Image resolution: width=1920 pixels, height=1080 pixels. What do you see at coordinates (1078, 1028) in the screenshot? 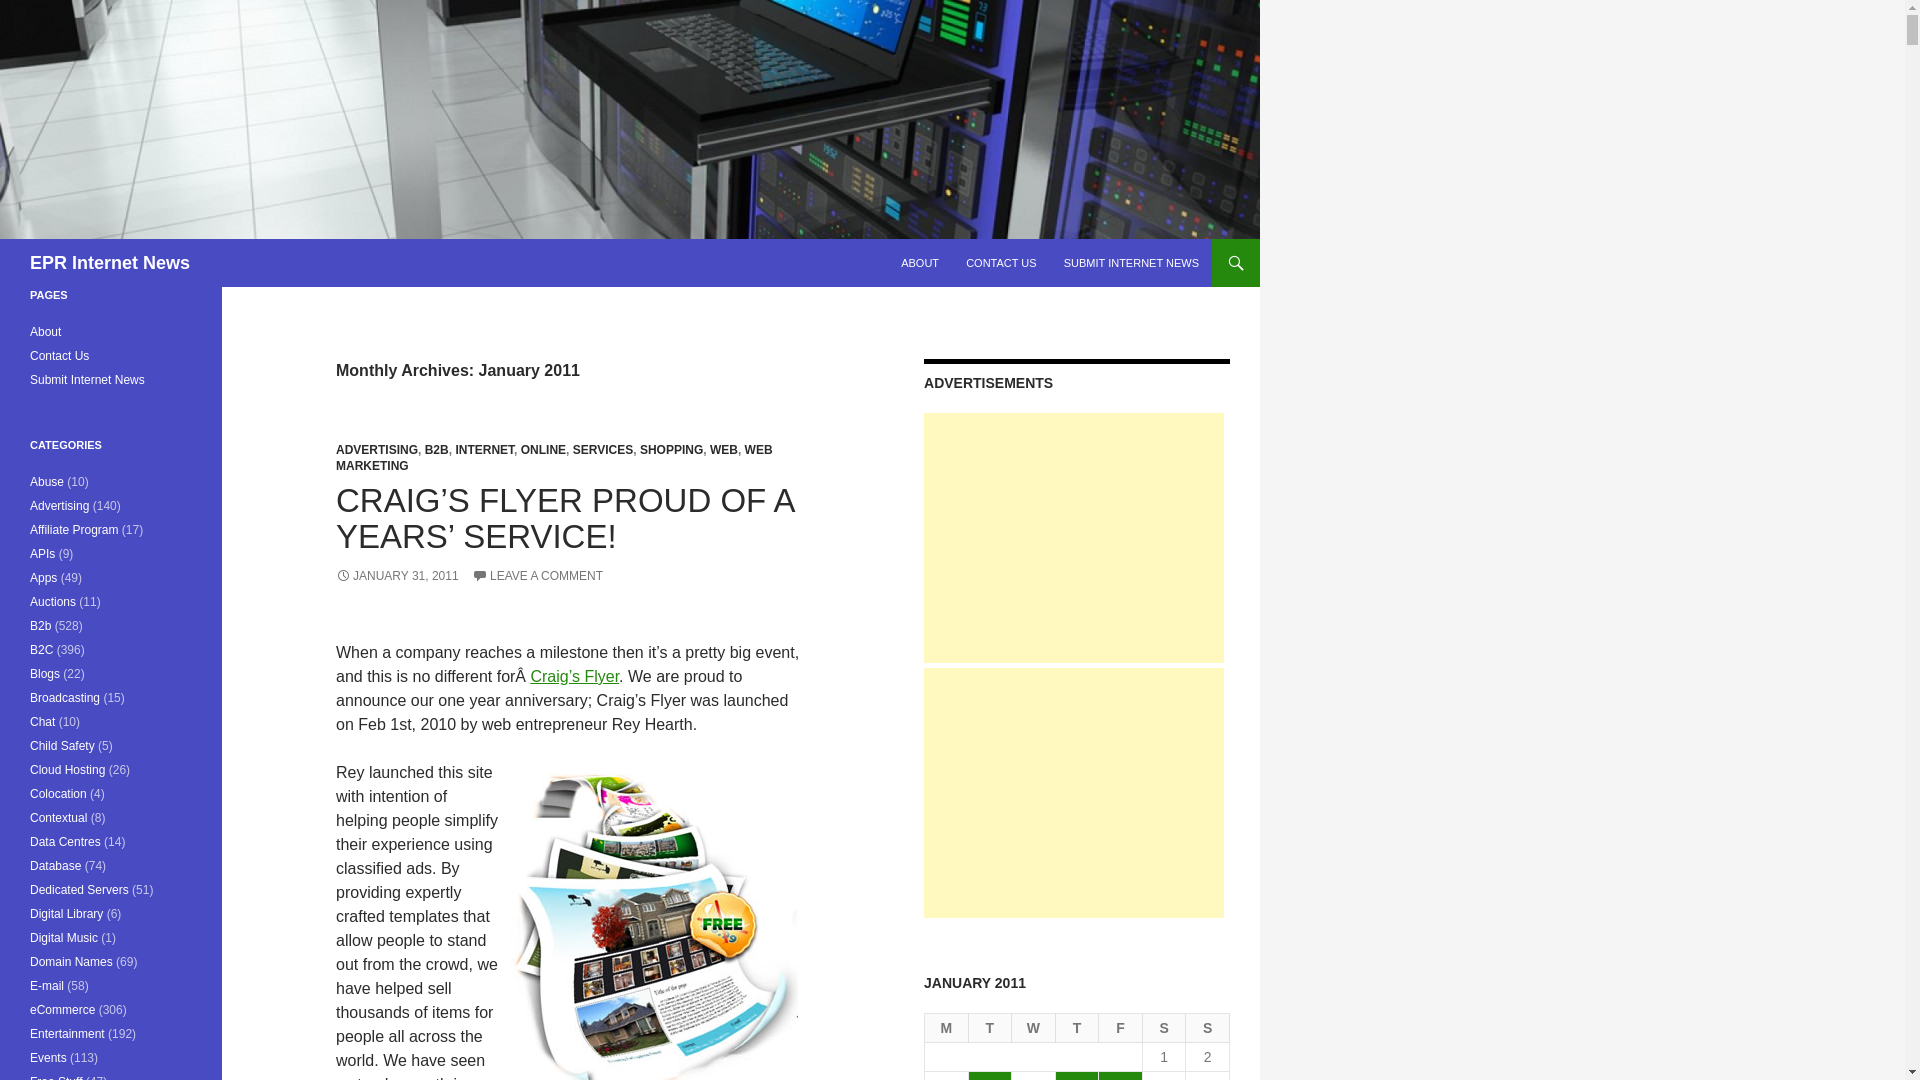
I see `Thursday` at bounding box center [1078, 1028].